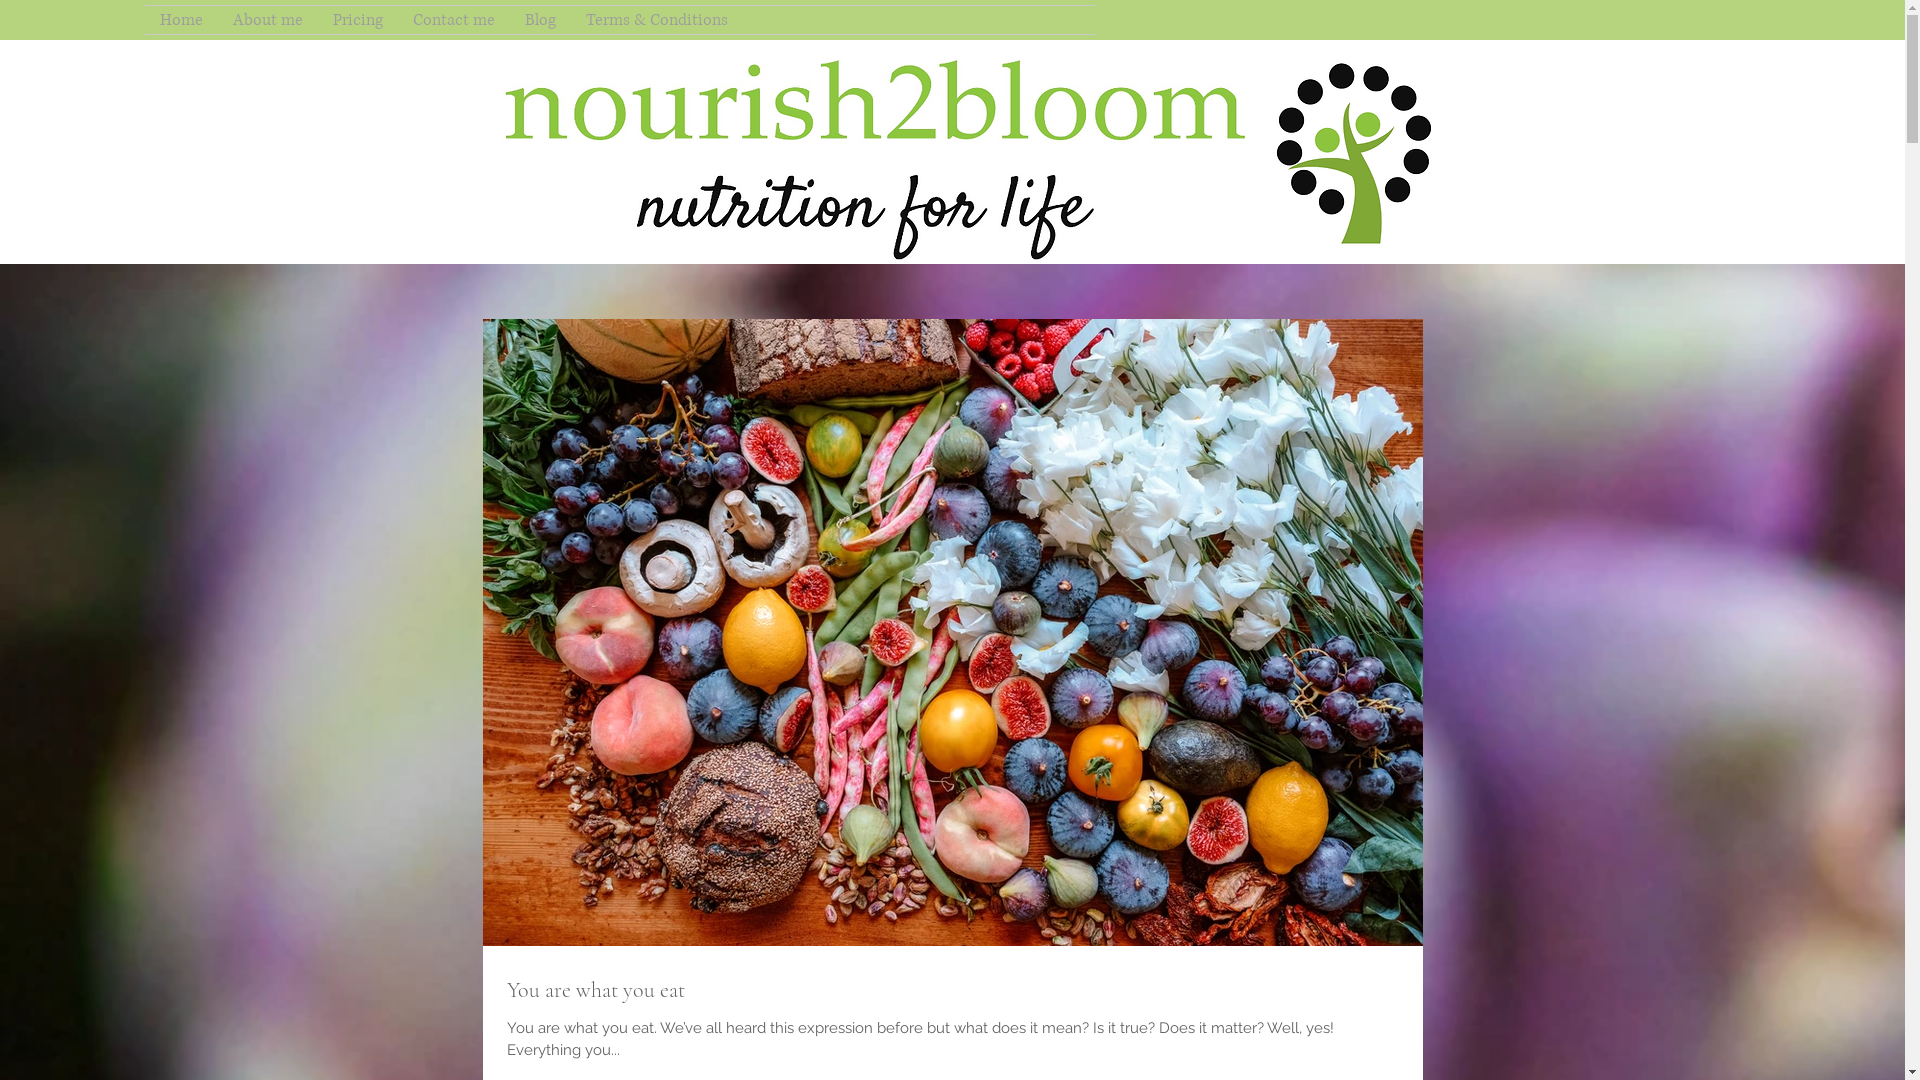 The height and width of the screenshot is (1080, 1920). Describe the element at coordinates (657, 20) in the screenshot. I see `Terms & Conditions` at that location.